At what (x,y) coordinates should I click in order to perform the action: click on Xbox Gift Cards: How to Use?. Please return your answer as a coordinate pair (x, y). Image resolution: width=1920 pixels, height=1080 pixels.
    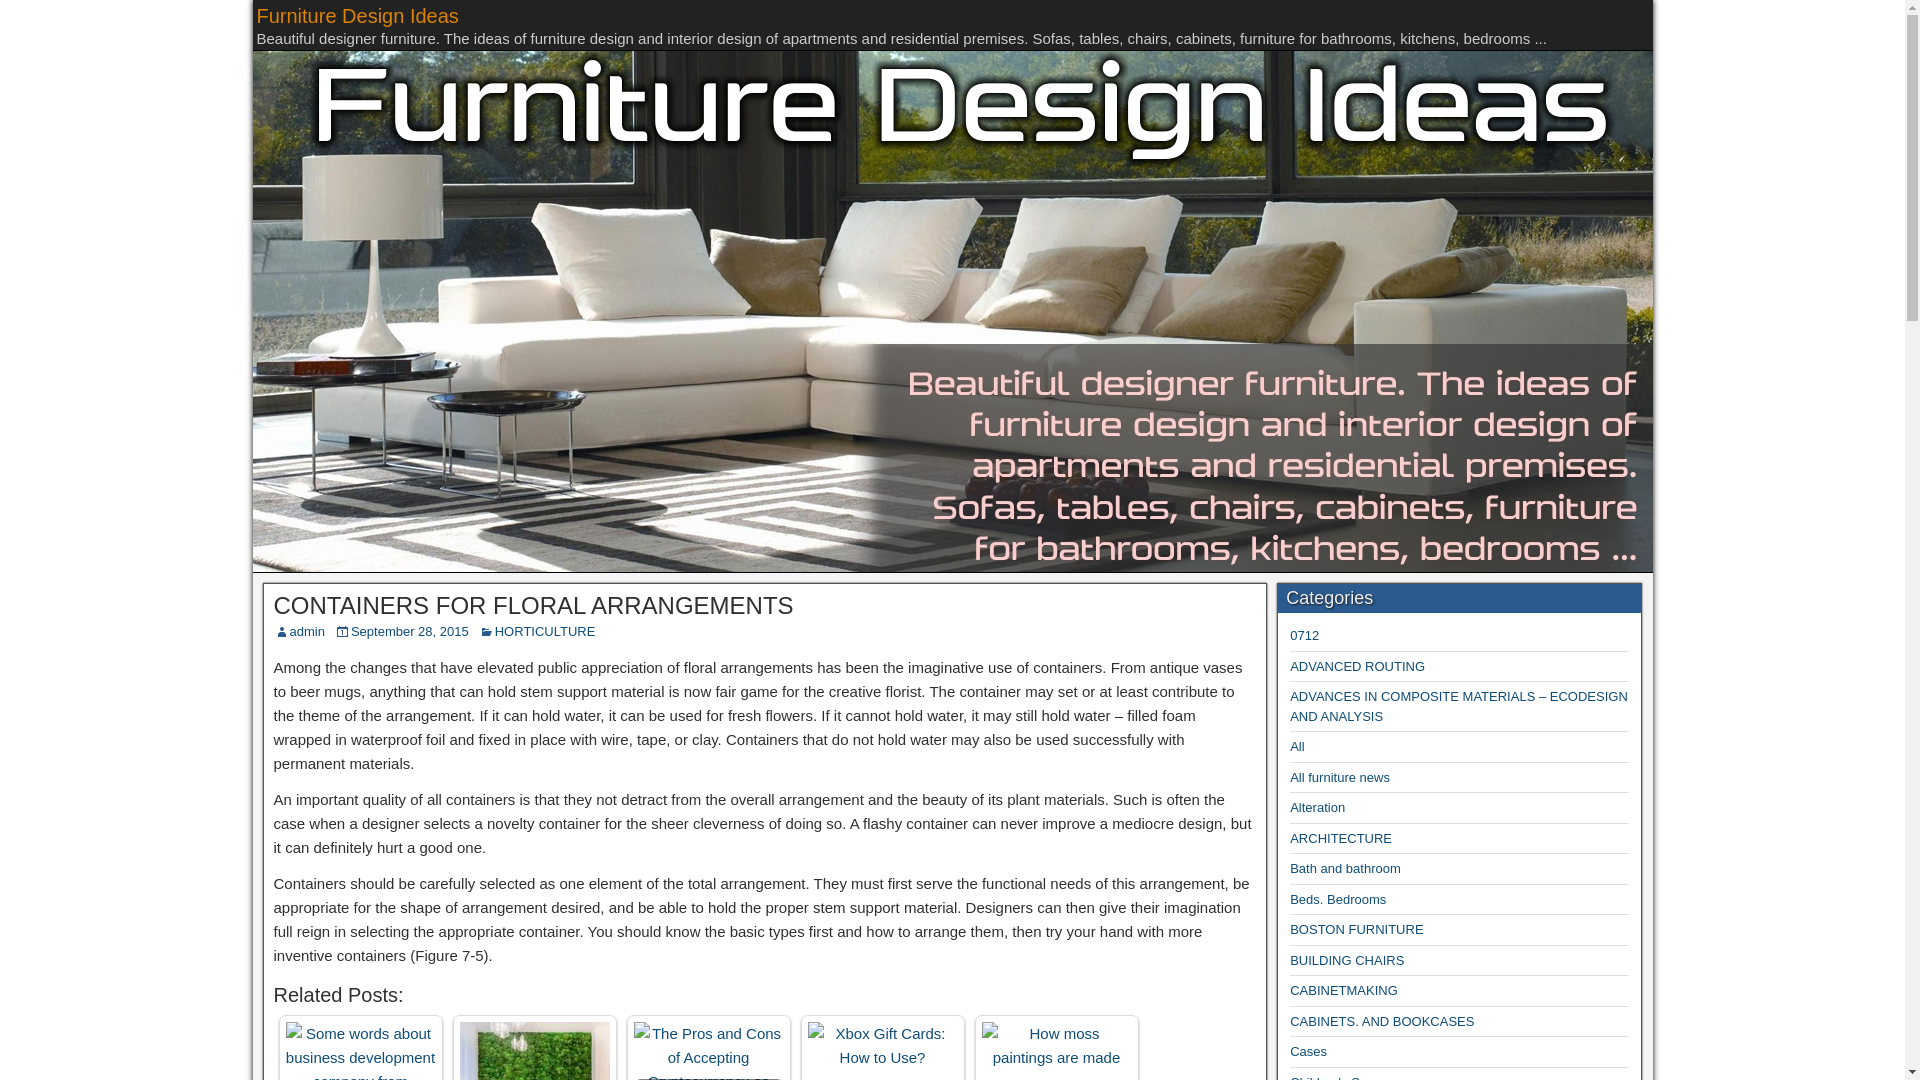
    Looking at the image, I should click on (883, 1050).